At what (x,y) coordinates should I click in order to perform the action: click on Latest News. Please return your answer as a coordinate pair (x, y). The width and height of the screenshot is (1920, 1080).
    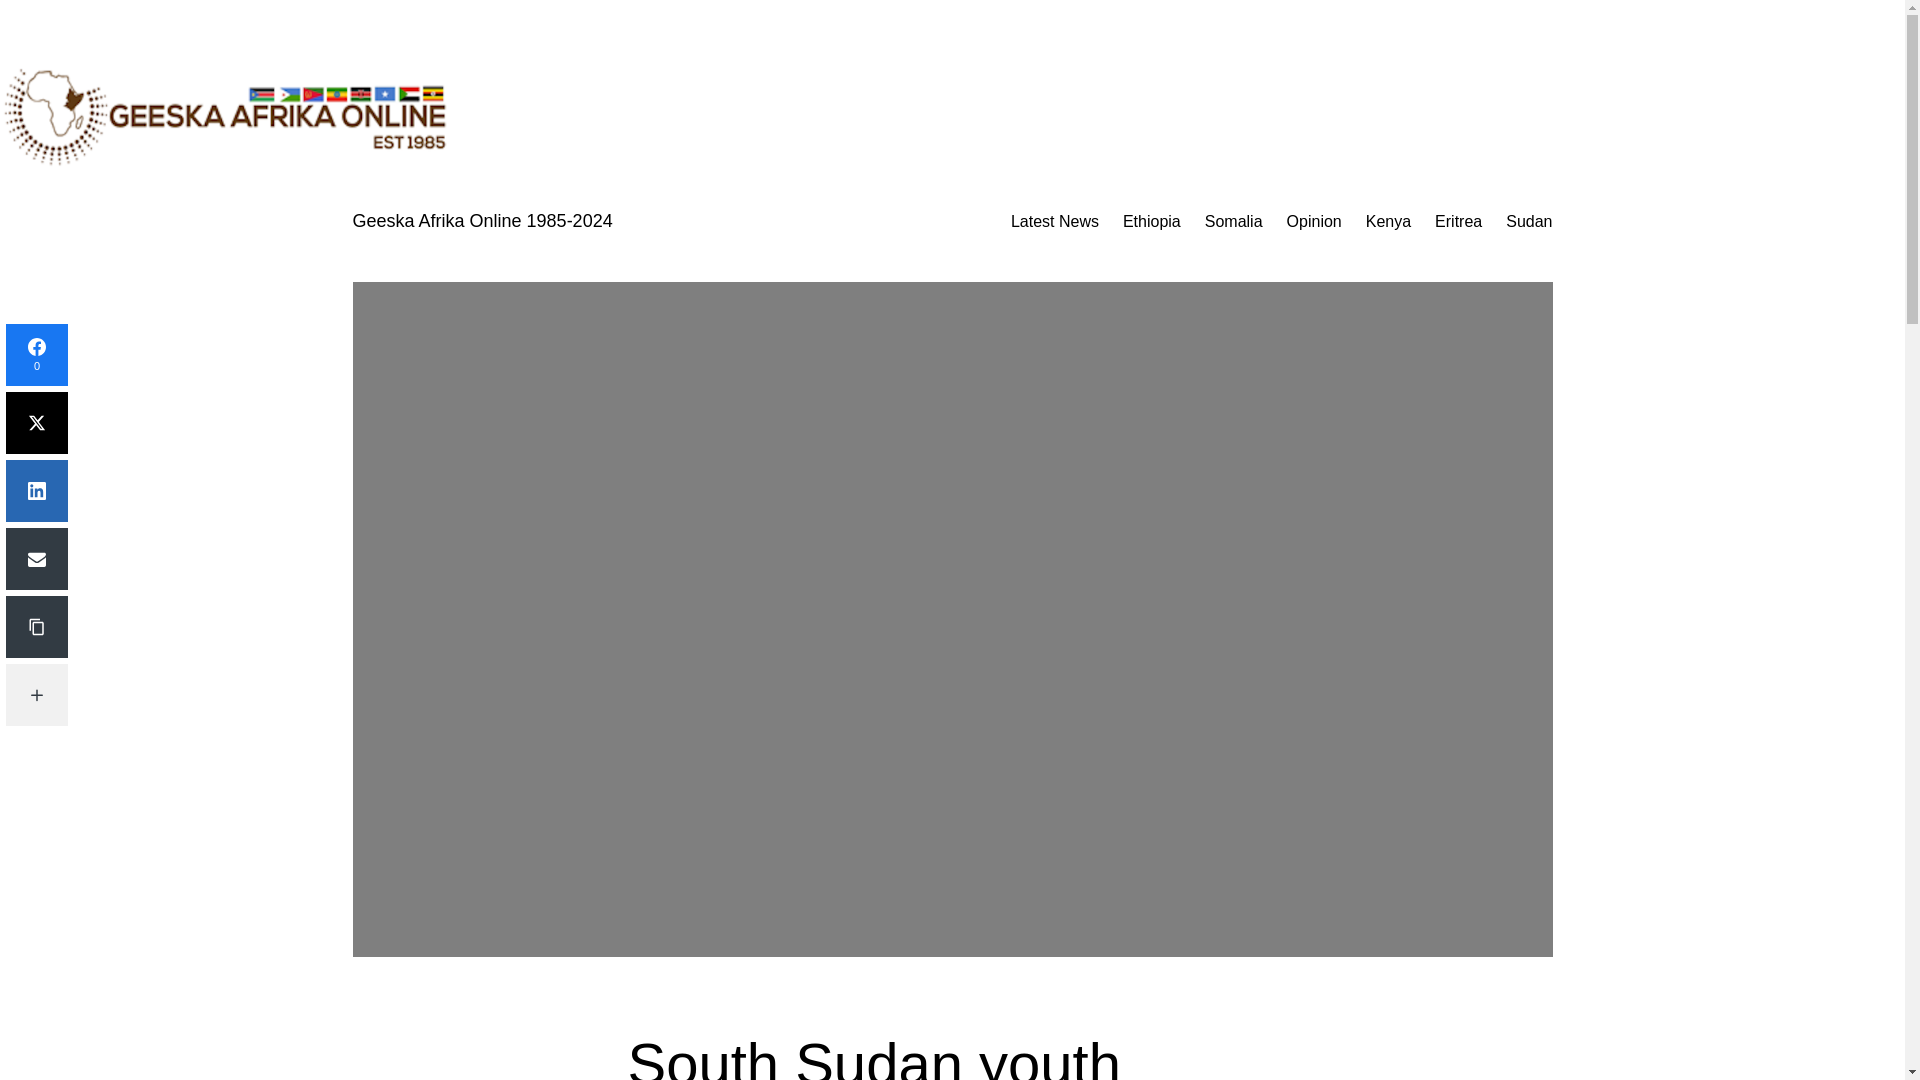
    Looking at the image, I should click on (1054, 222).